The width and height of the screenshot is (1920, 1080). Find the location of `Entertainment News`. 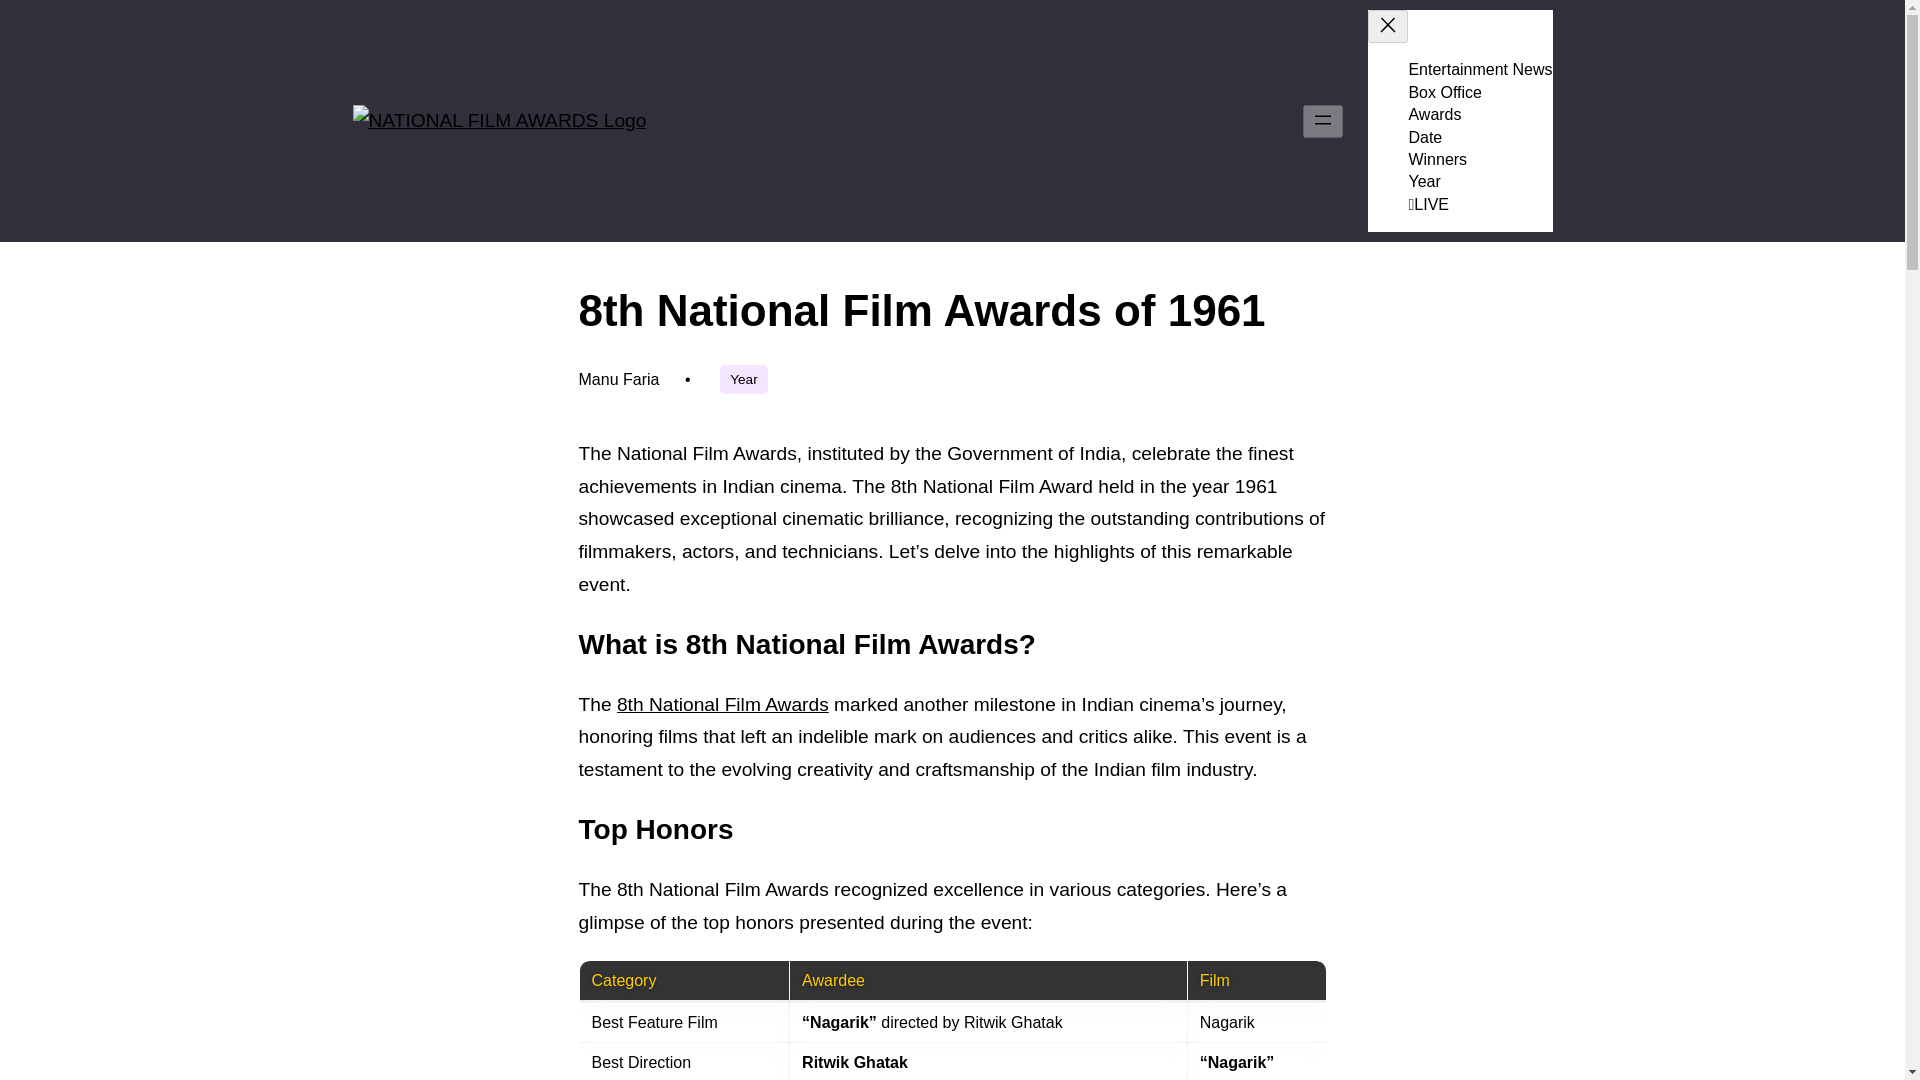

Entertainment News is located at coordinates (1479, 68).